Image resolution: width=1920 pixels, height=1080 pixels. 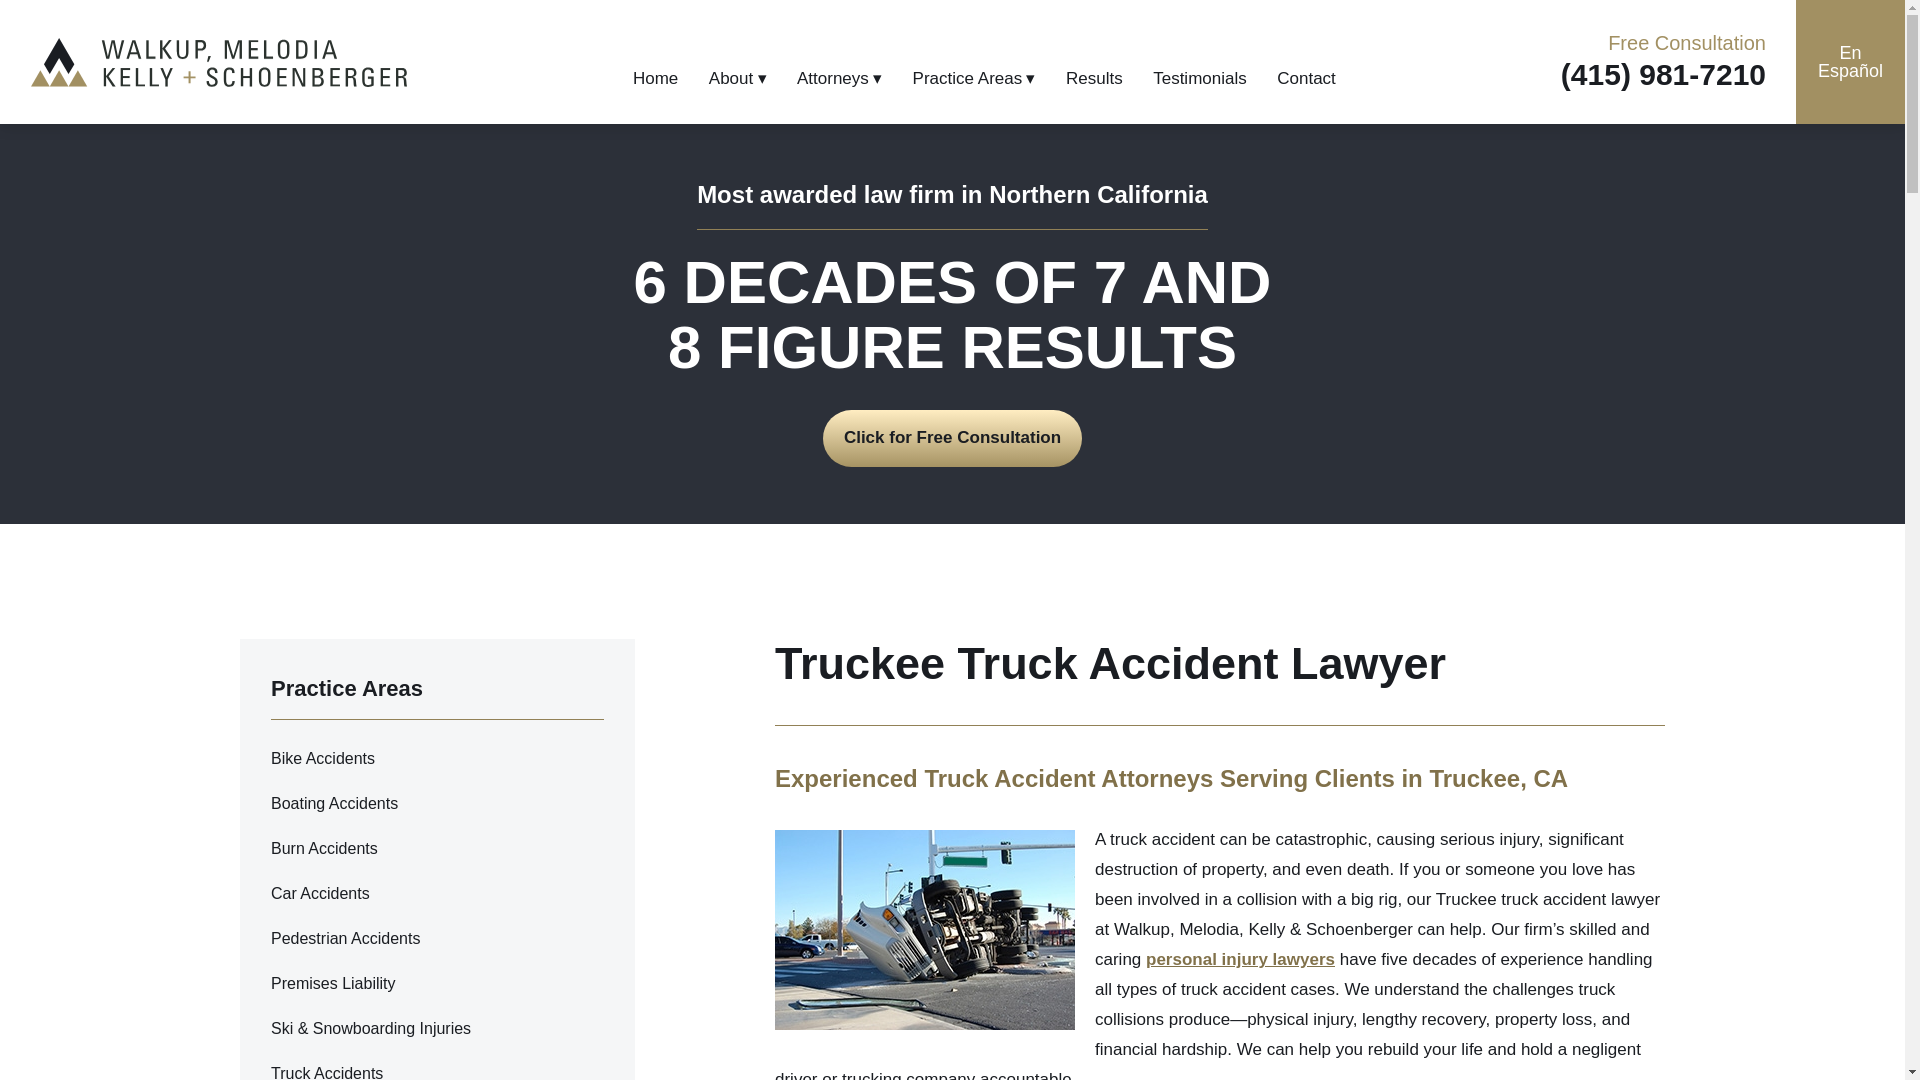 I want to click on Phone, so click(x=1663, y=74).